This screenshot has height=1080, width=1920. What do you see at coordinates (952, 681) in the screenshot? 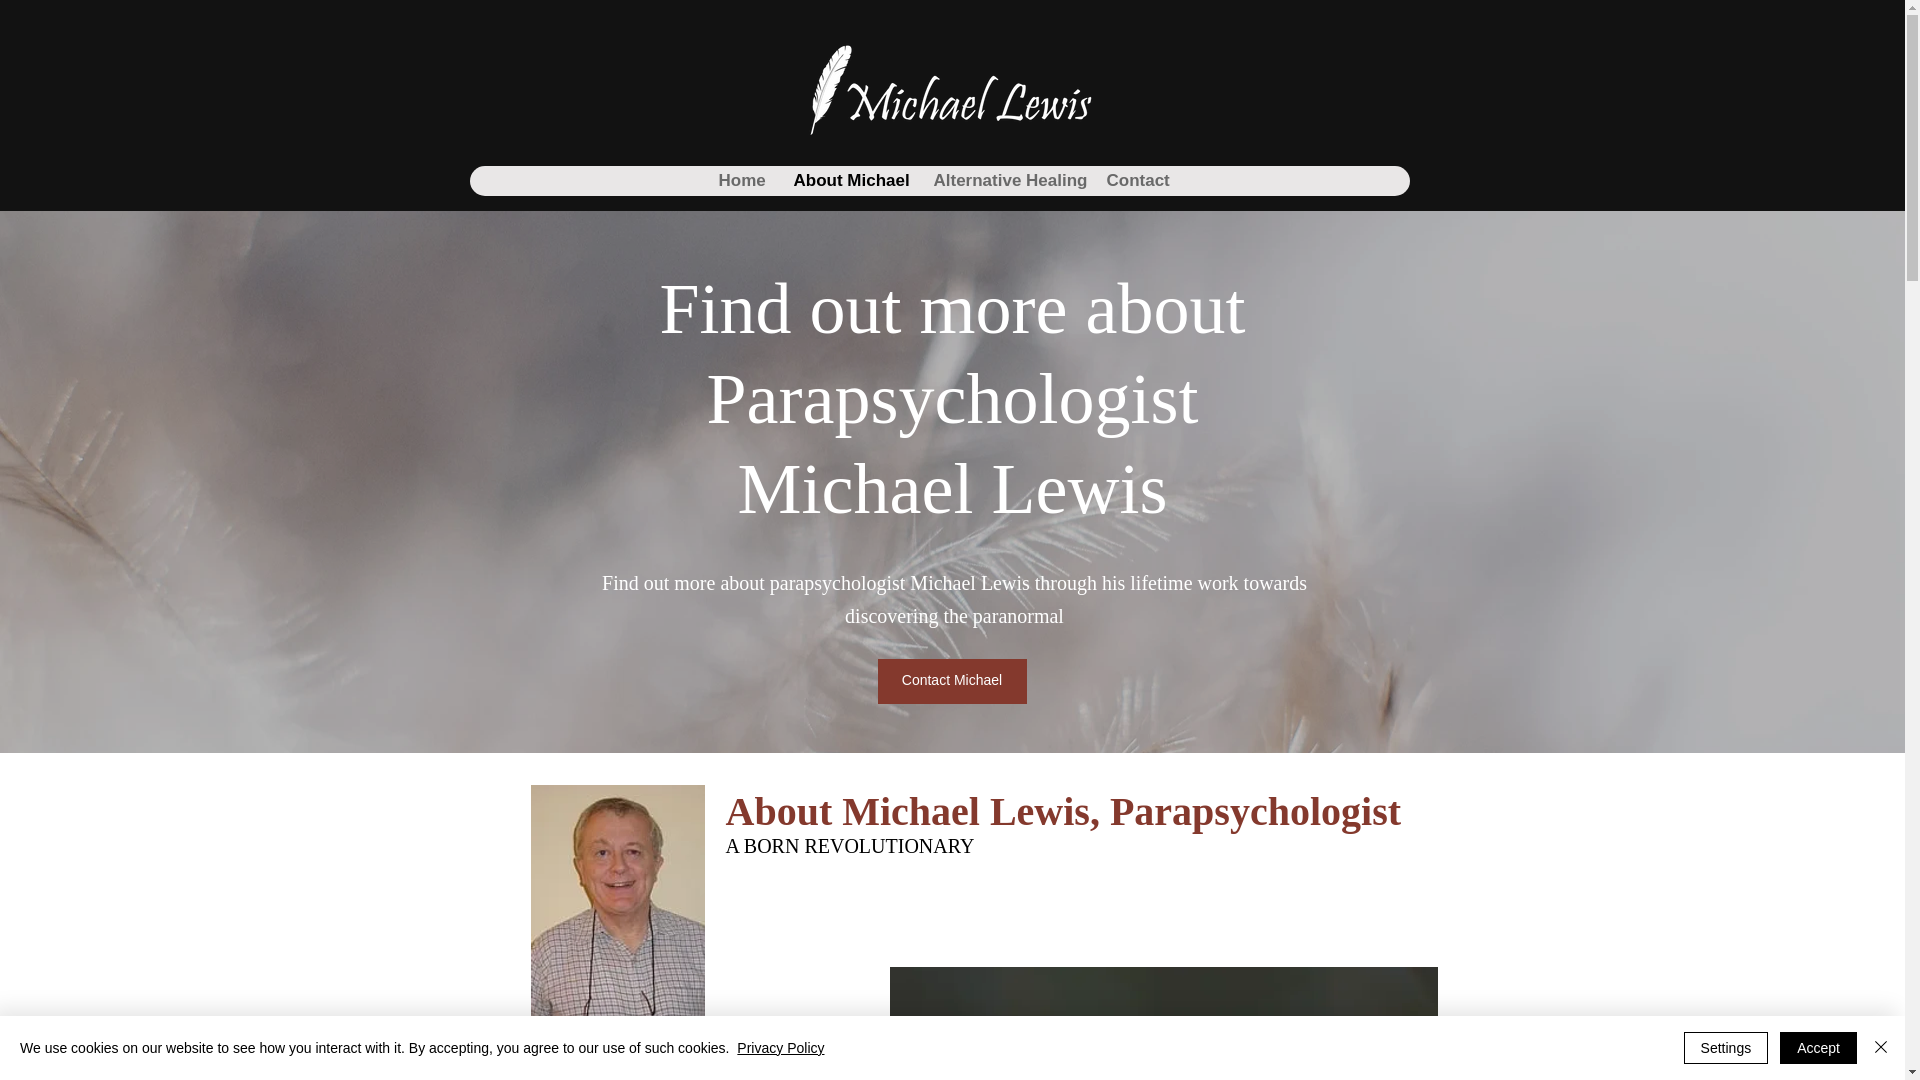
I see `Contact Michael` at bounding box center [952, 681].